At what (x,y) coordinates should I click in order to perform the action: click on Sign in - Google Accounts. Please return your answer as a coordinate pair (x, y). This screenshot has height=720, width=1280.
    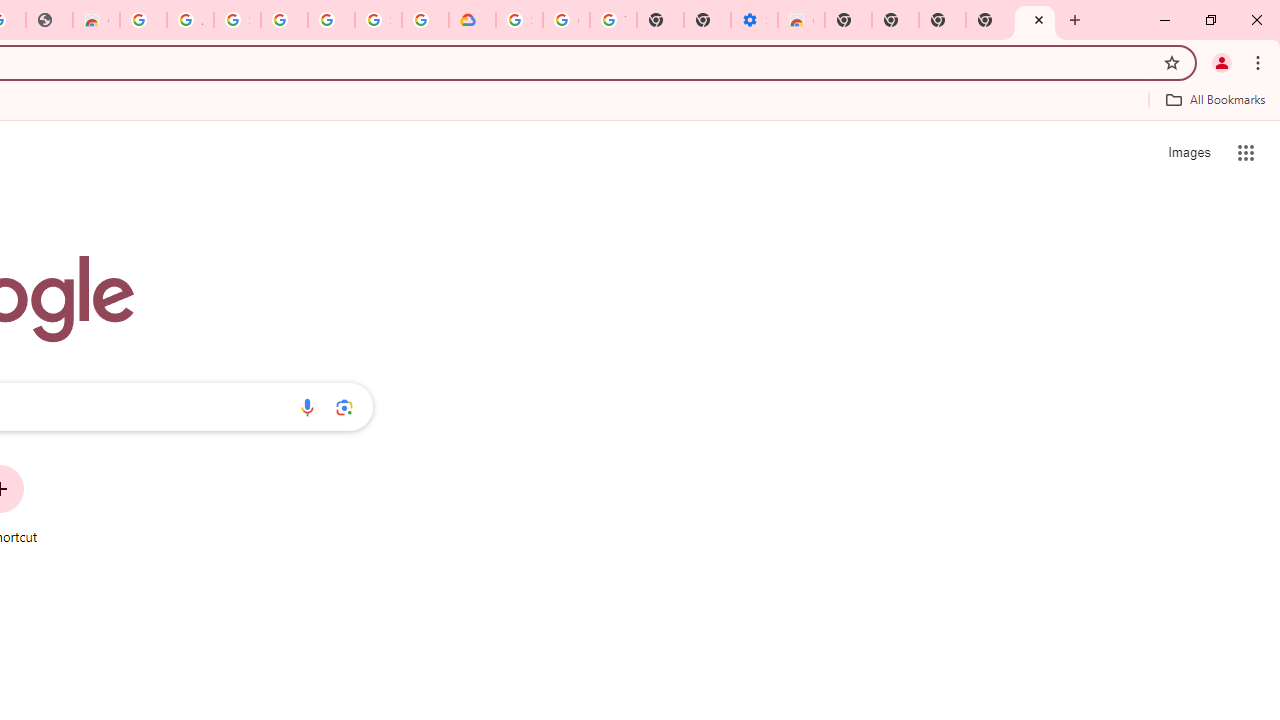
    Looking at the image, I should click on (378, 20).